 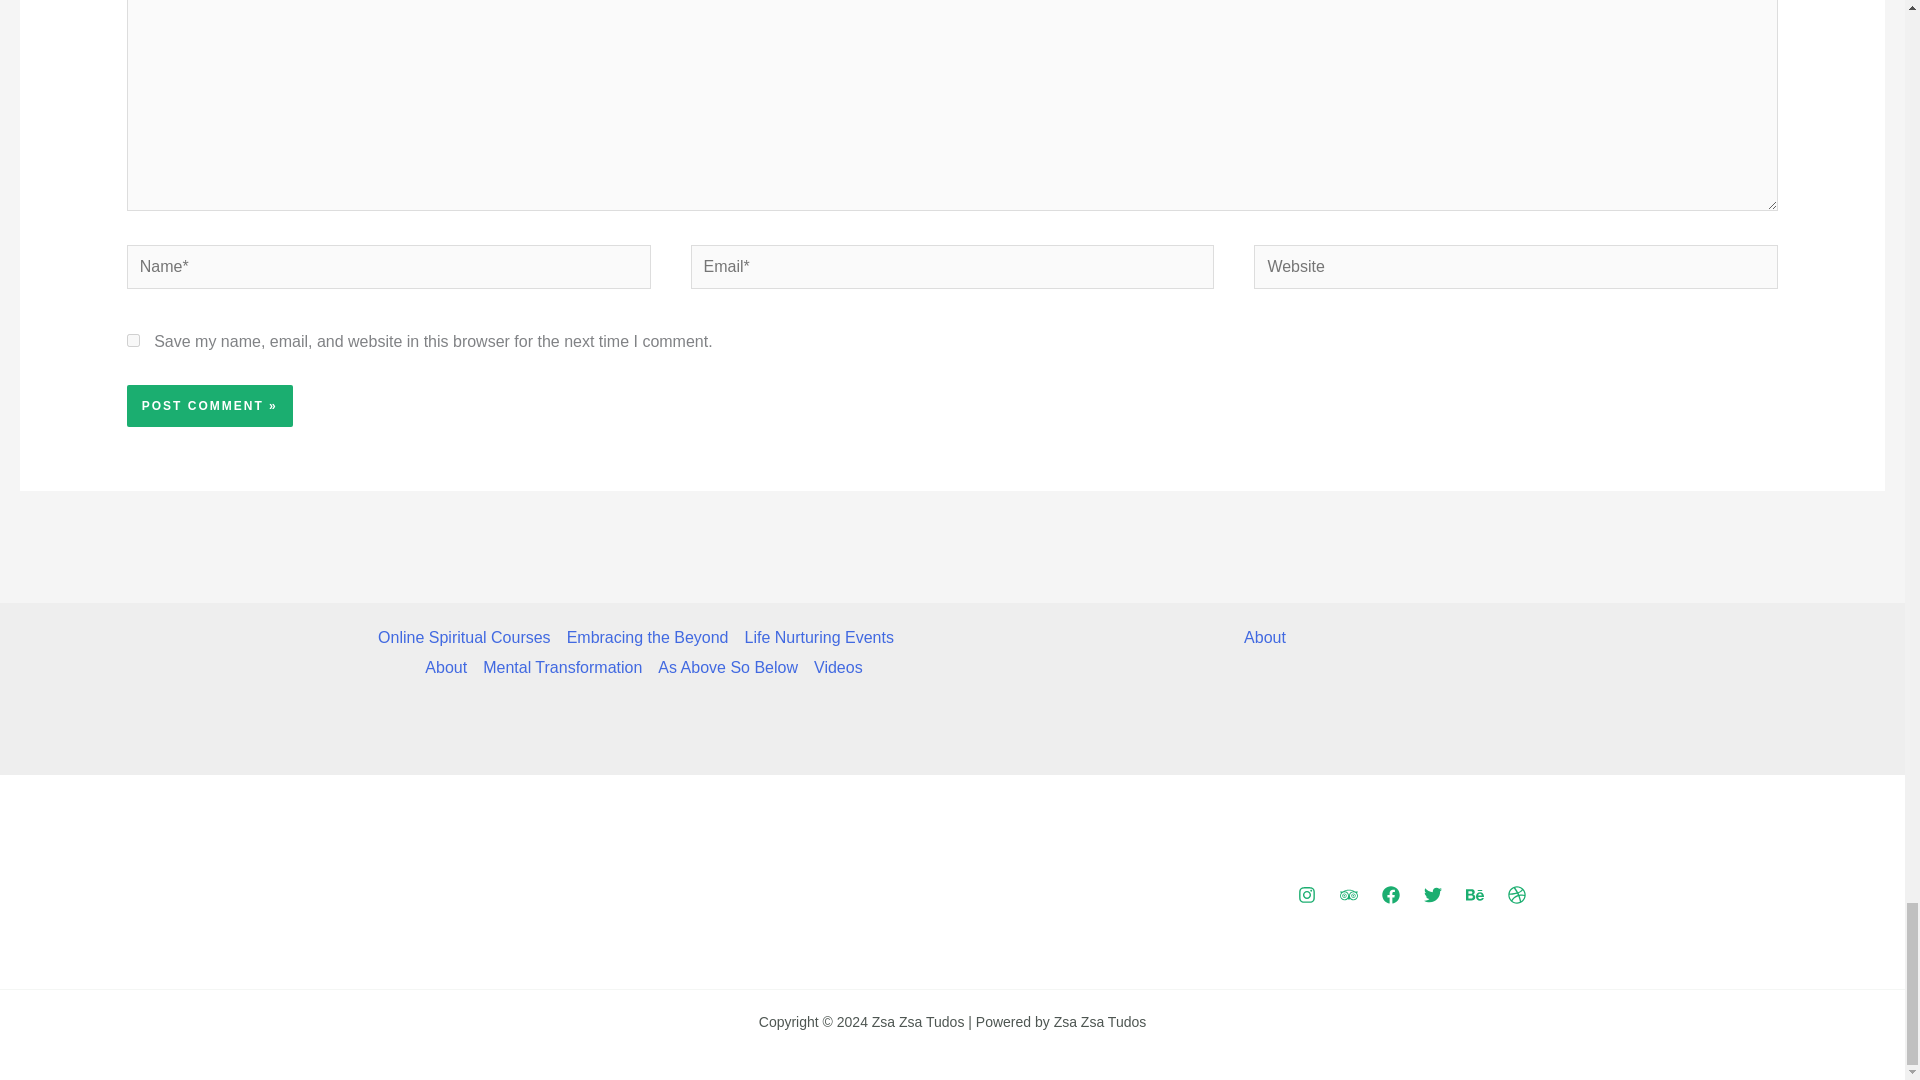 I want to click on Embracing the Beyond, so click(x=648, y=638).